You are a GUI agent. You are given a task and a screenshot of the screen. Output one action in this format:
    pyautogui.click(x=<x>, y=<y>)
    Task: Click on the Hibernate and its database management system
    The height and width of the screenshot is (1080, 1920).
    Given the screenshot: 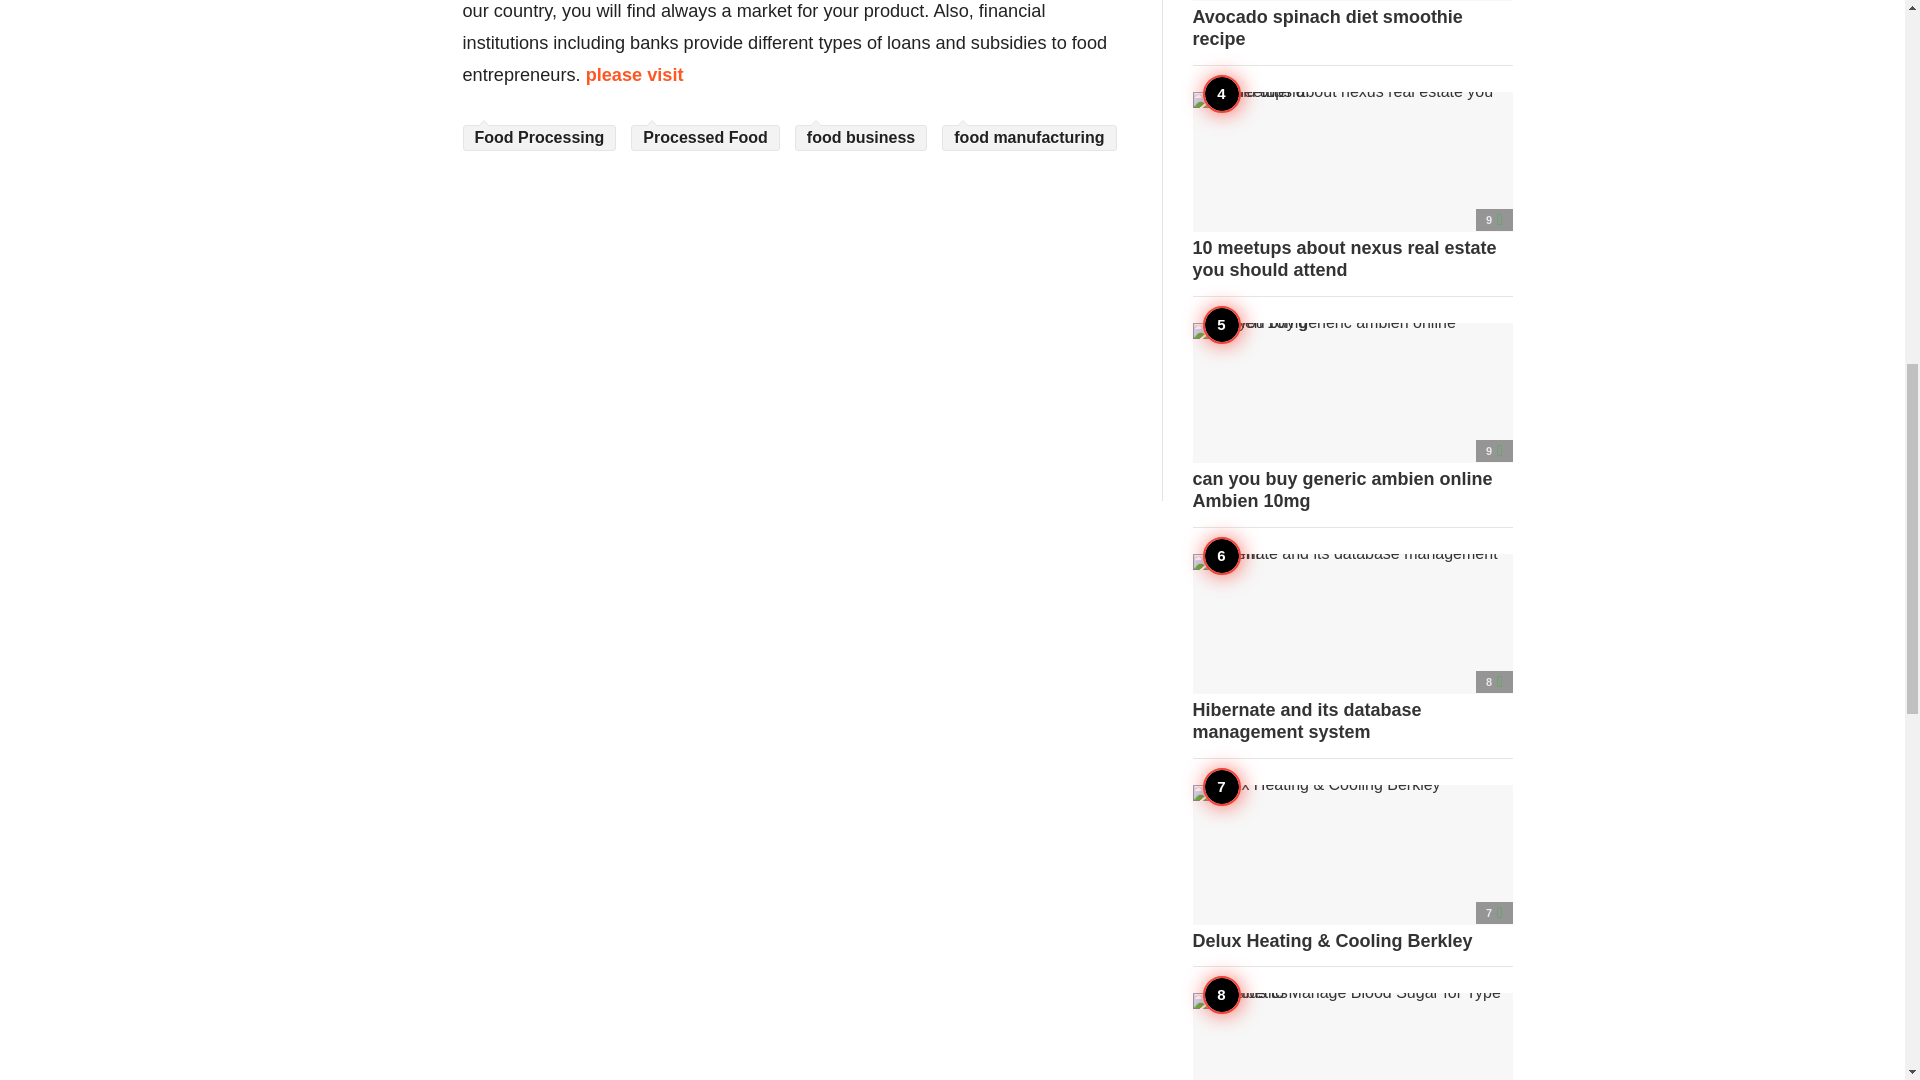 What is the action you would take?
    pyautogui.click(x=1352, y=649)
    